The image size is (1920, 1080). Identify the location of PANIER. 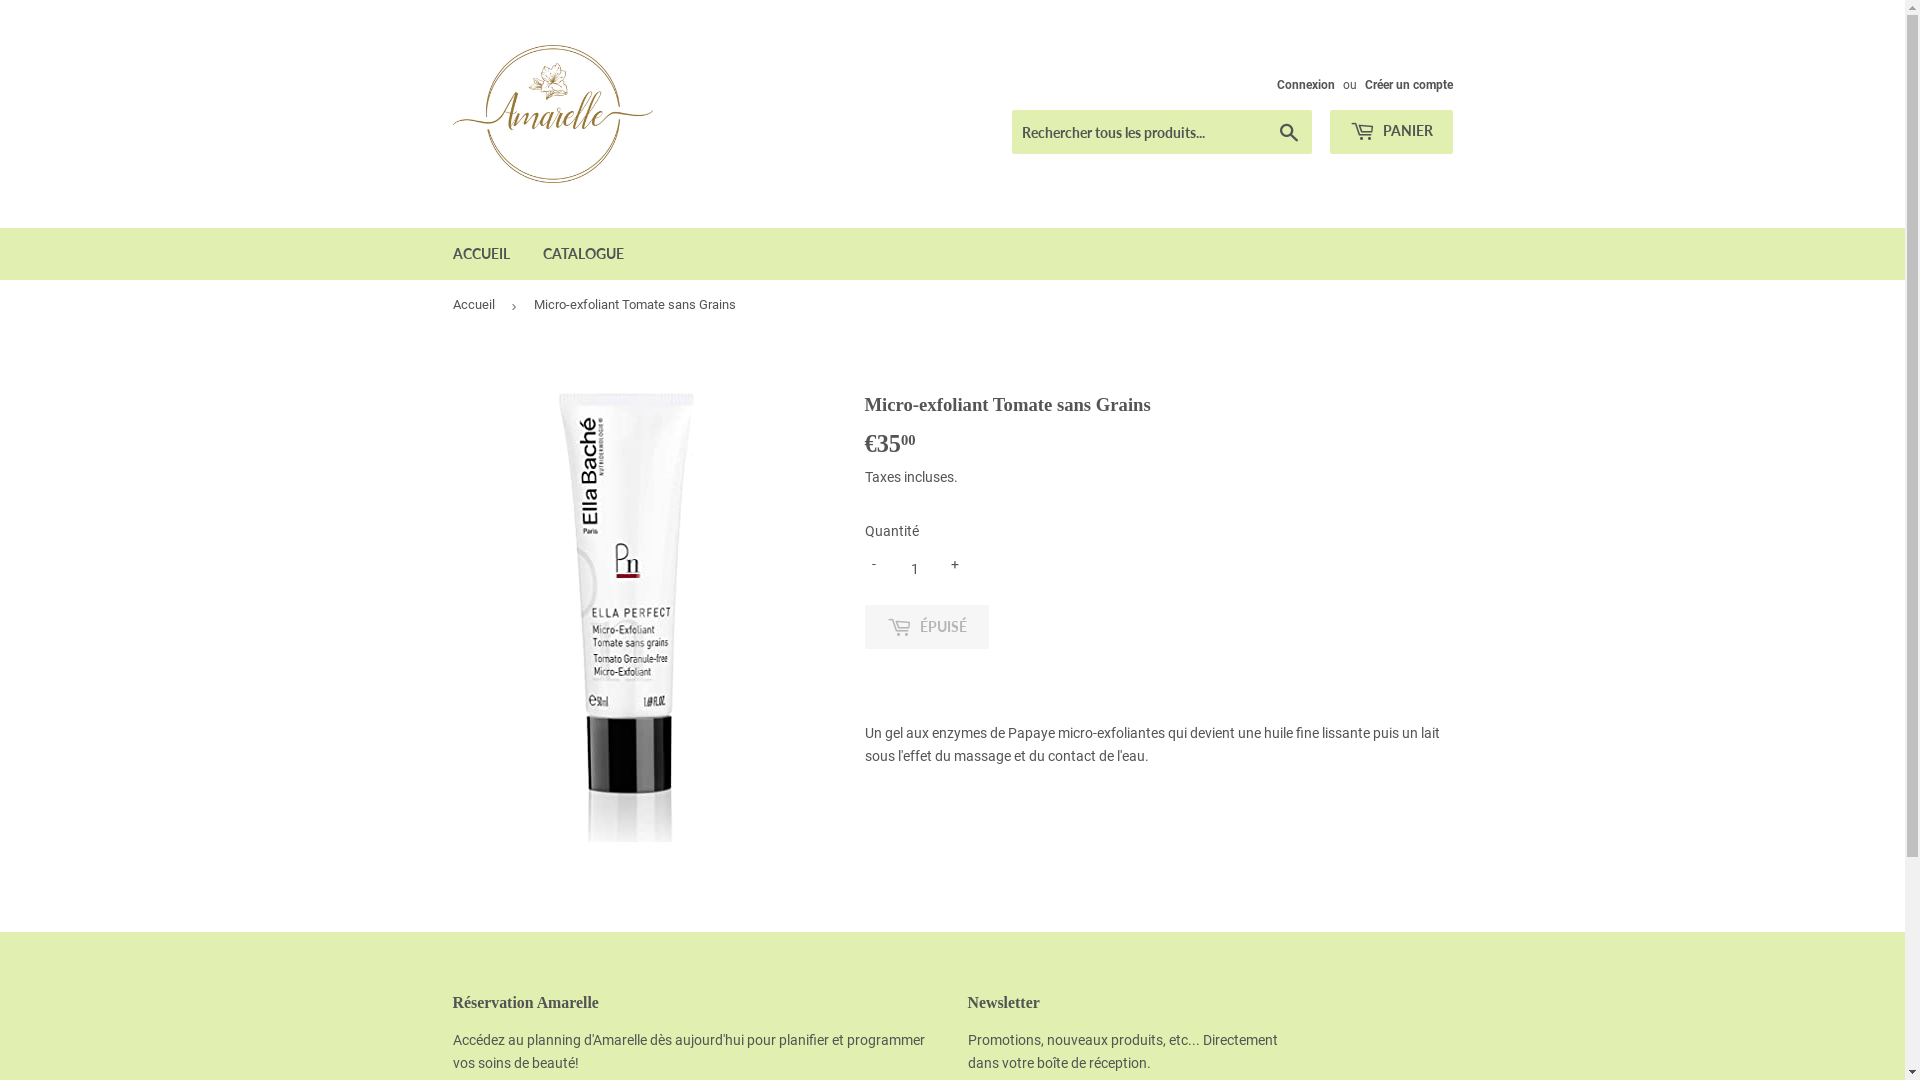
(1392, 132).